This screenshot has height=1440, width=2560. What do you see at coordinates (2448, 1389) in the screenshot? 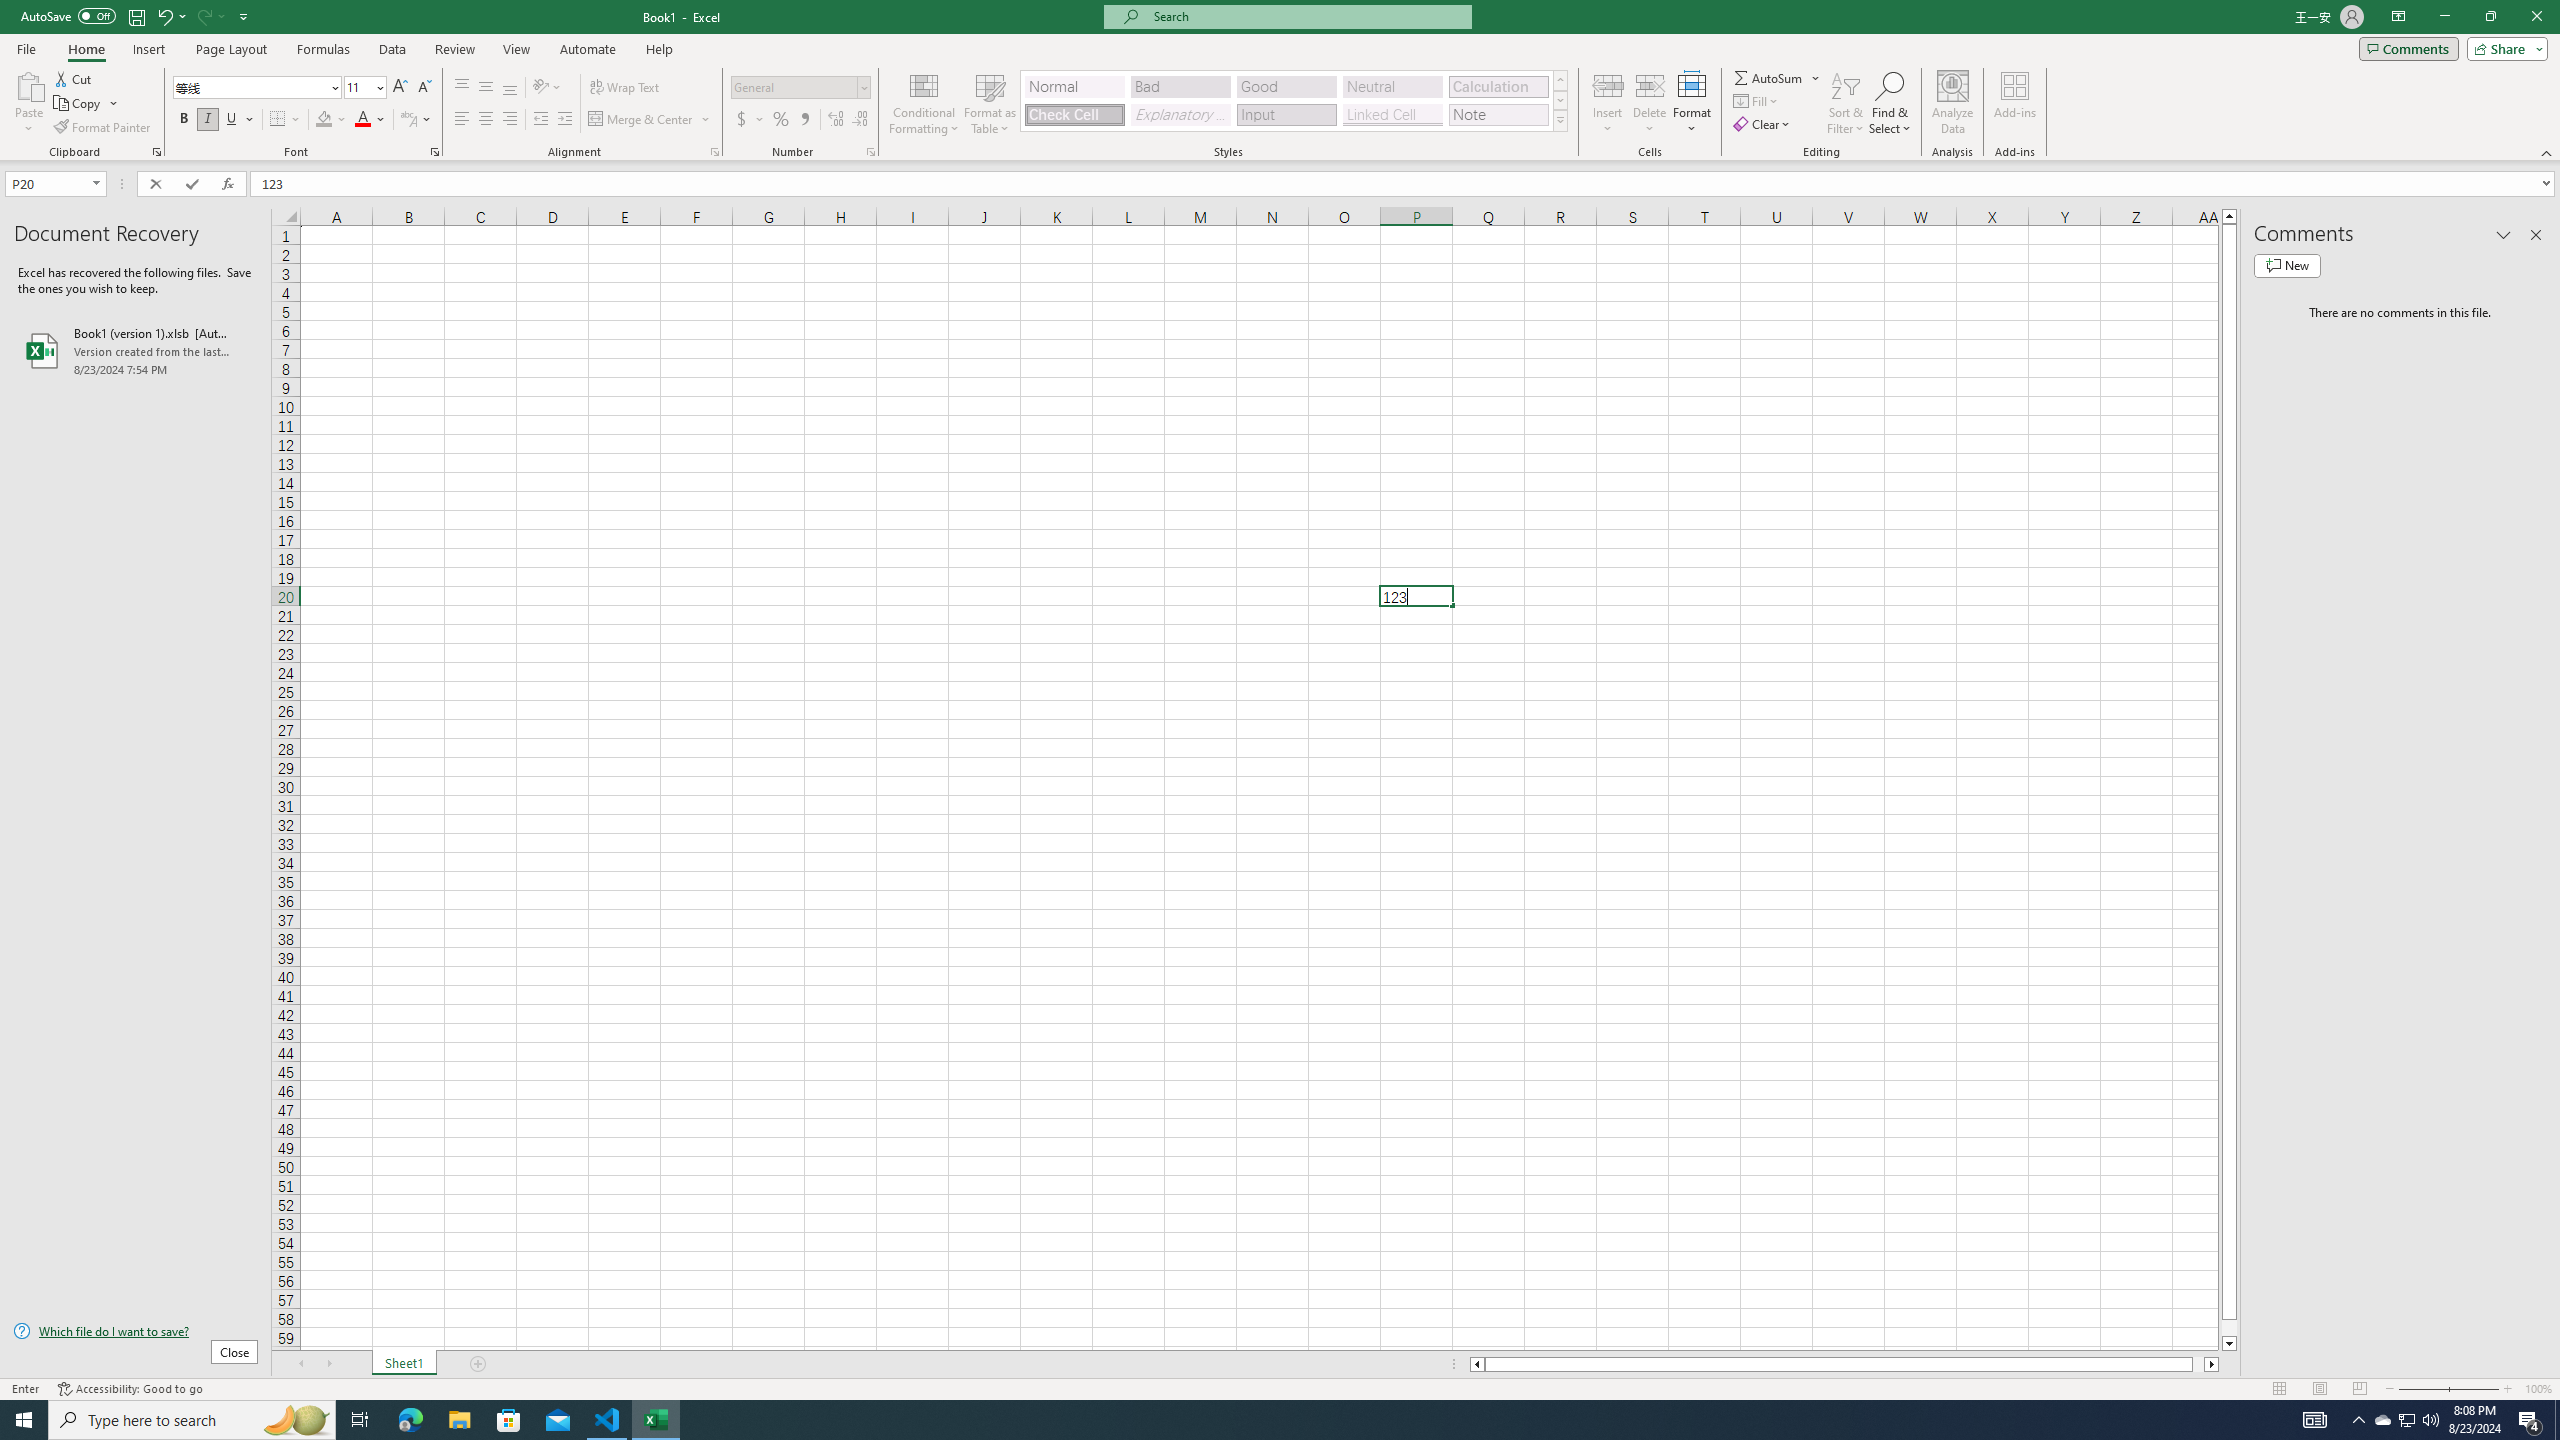
I see `Zoom` at bounding box center [2448, 1389].